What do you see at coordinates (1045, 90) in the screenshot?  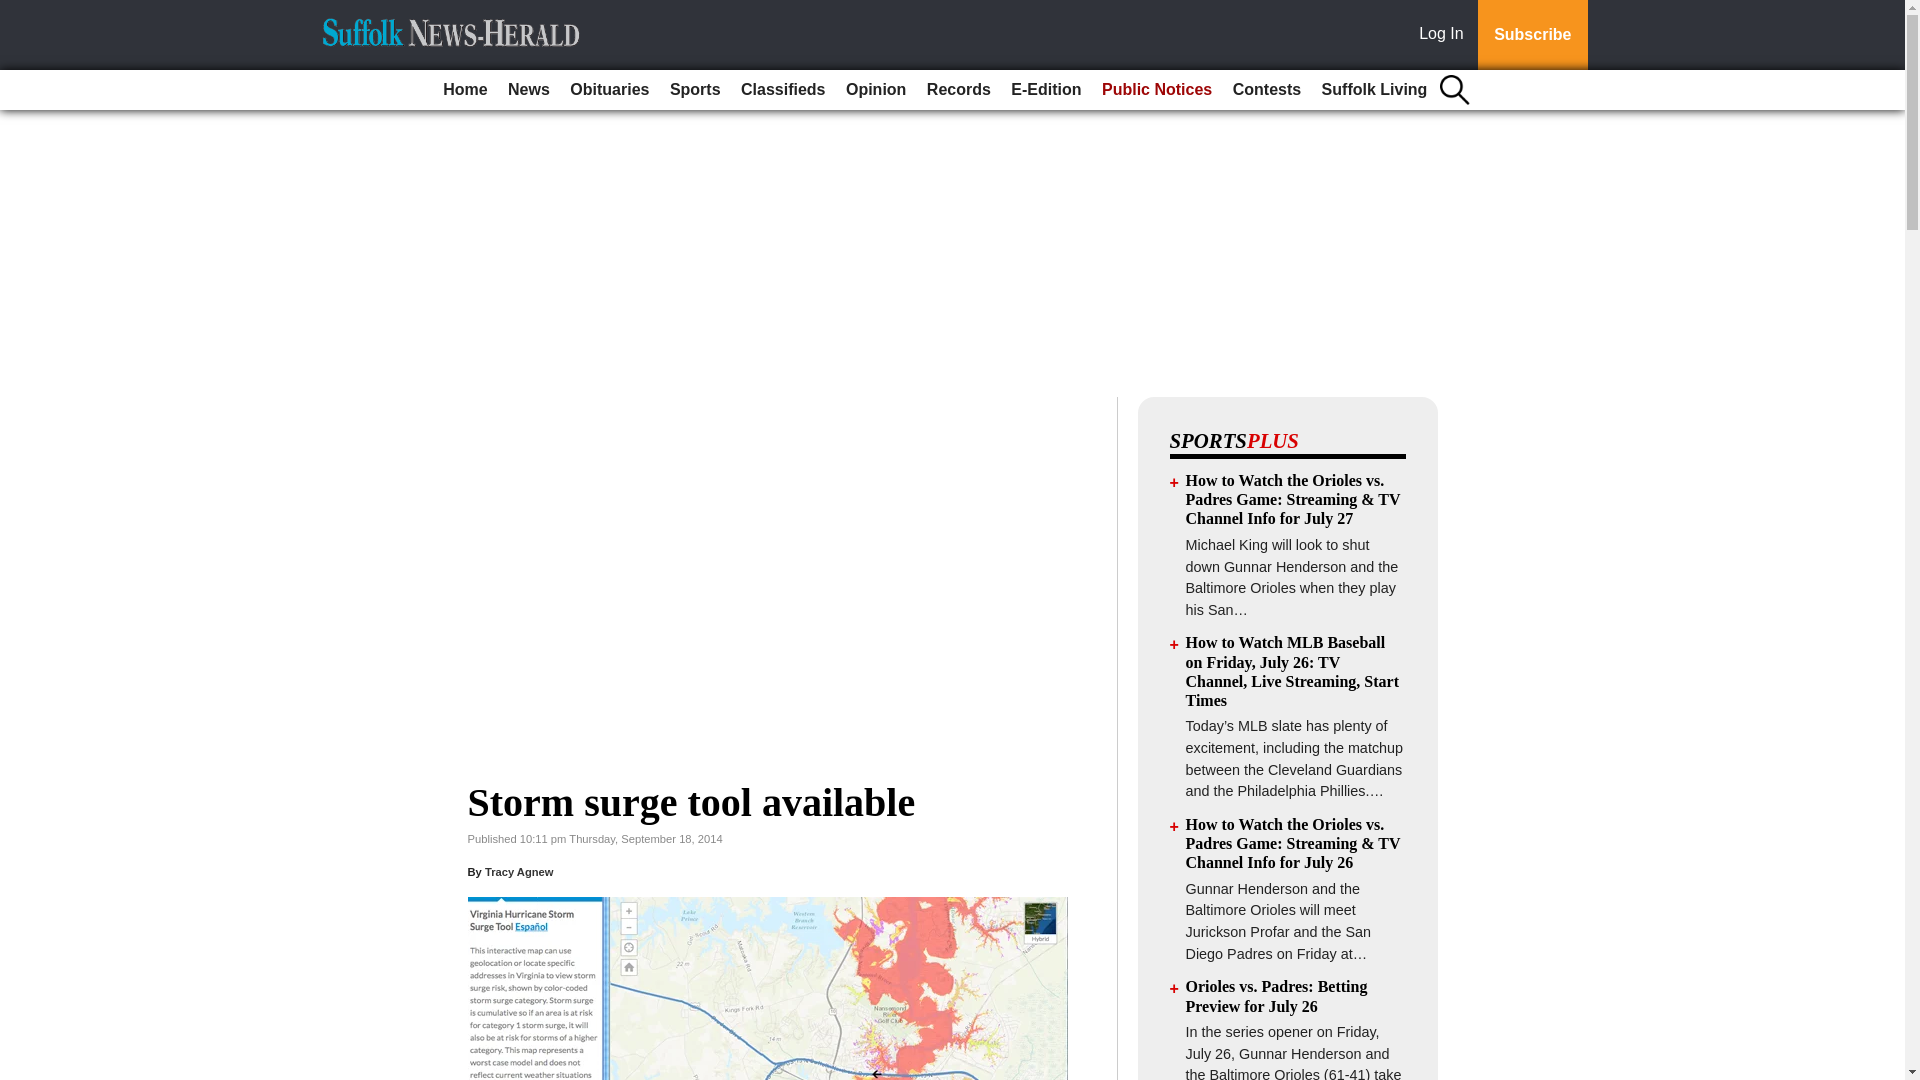 I see `E-Edition` at bounding box center [1045, 90].